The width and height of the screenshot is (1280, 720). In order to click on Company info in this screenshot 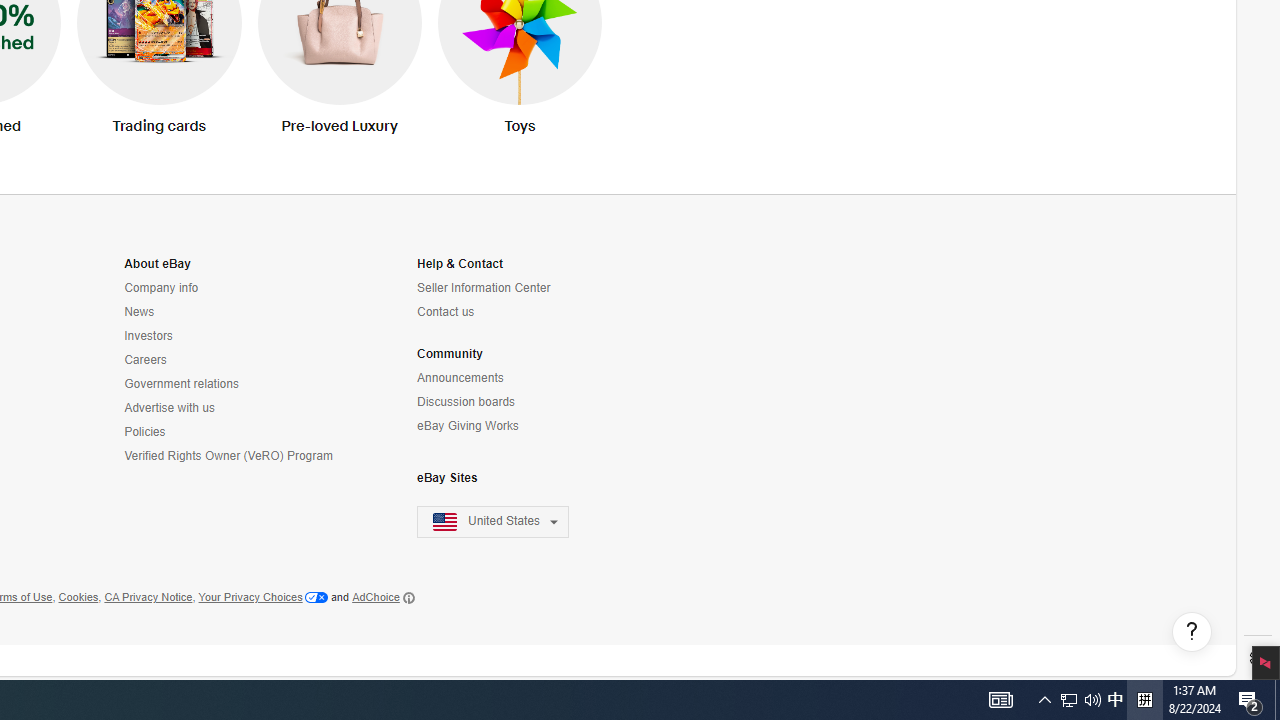, I will do `click(230, 288)`.